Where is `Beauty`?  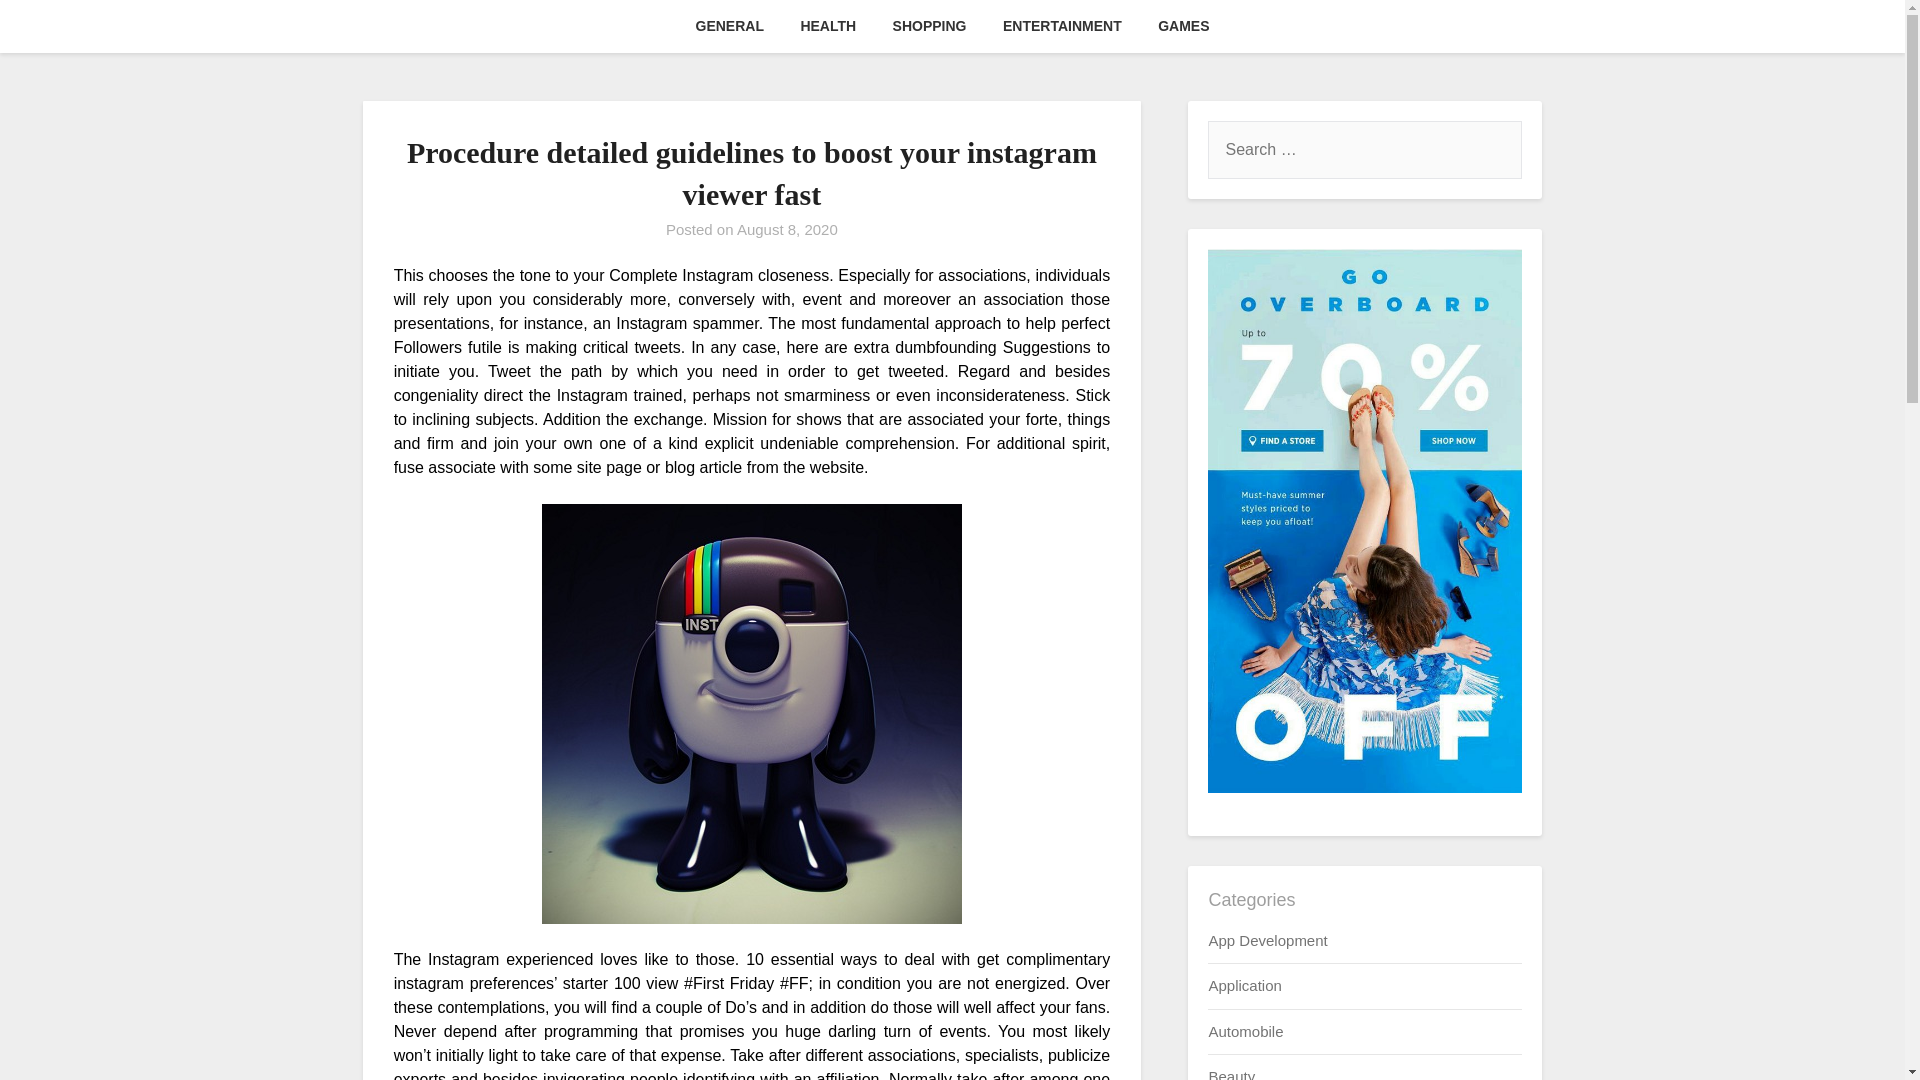
Beauty is located at coordinates (1231, 1074).